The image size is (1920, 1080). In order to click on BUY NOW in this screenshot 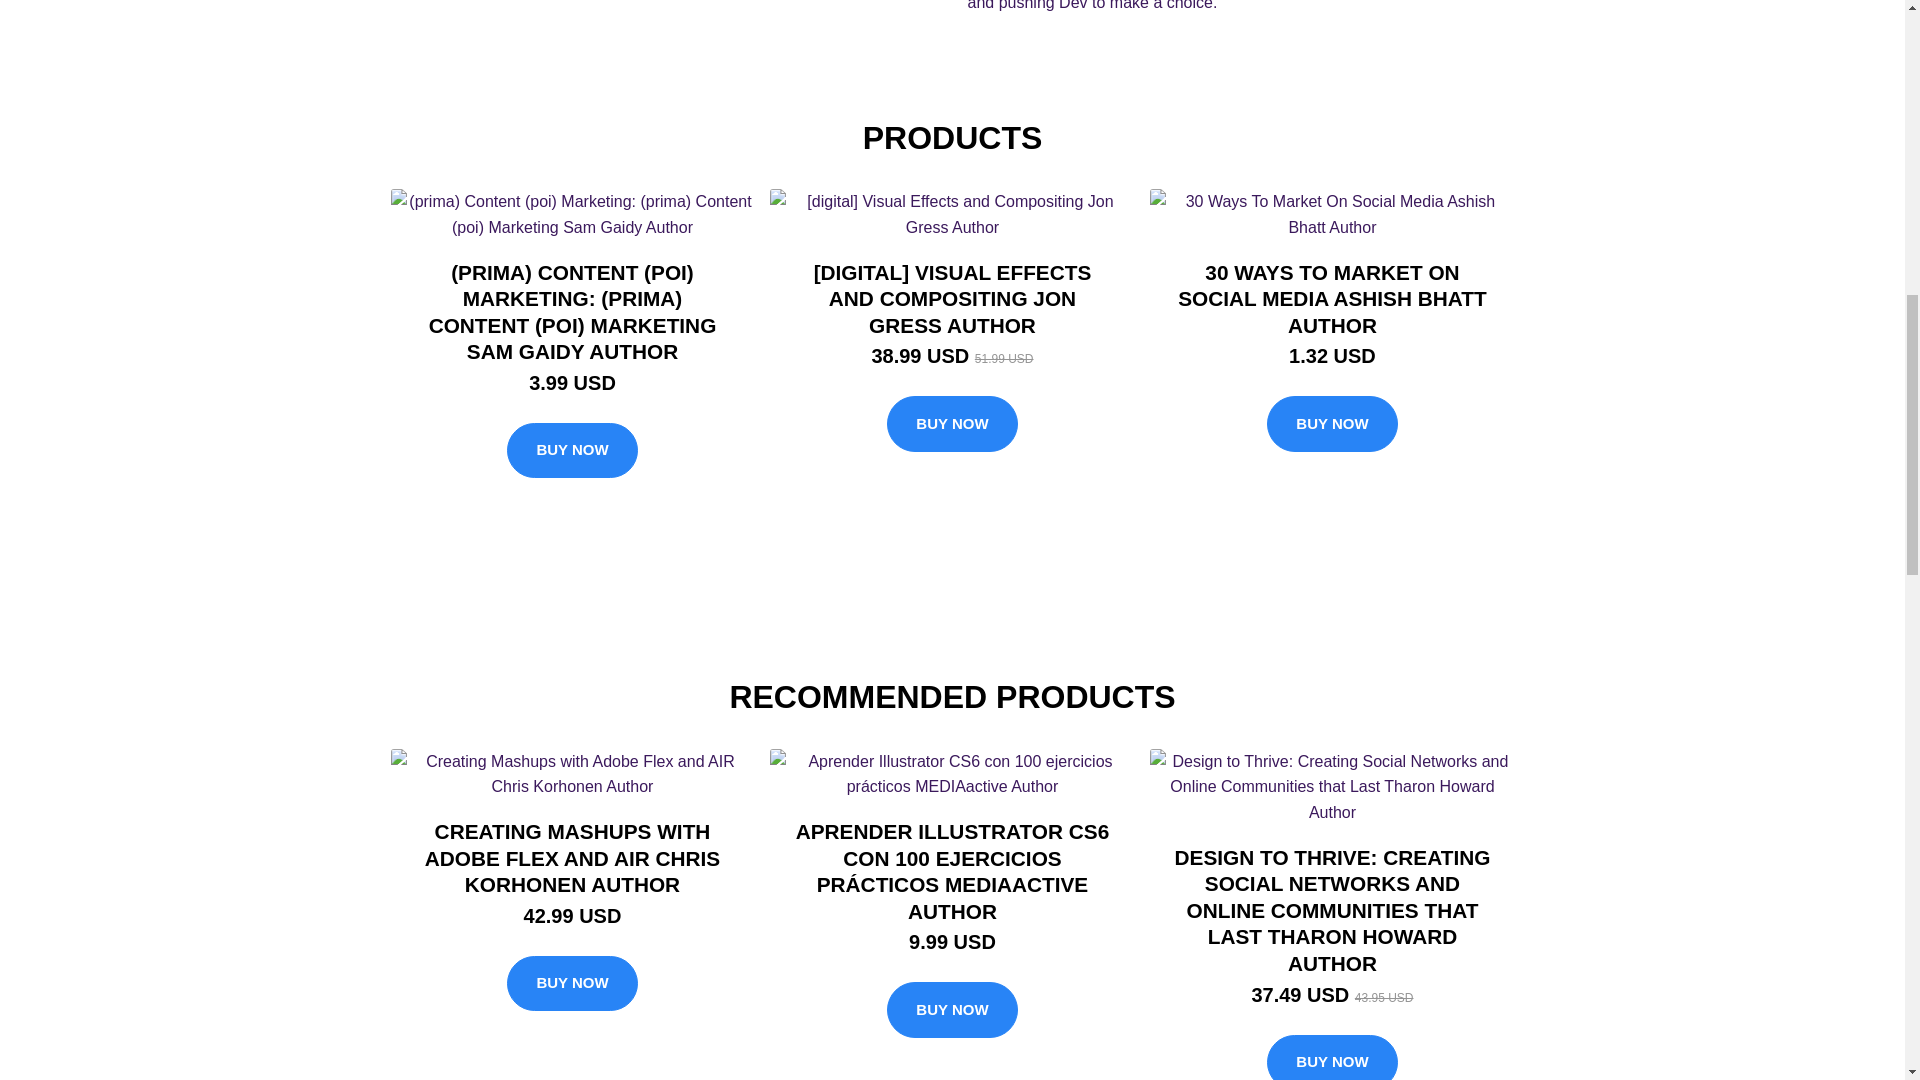, I will do `click(1332, 424)`.